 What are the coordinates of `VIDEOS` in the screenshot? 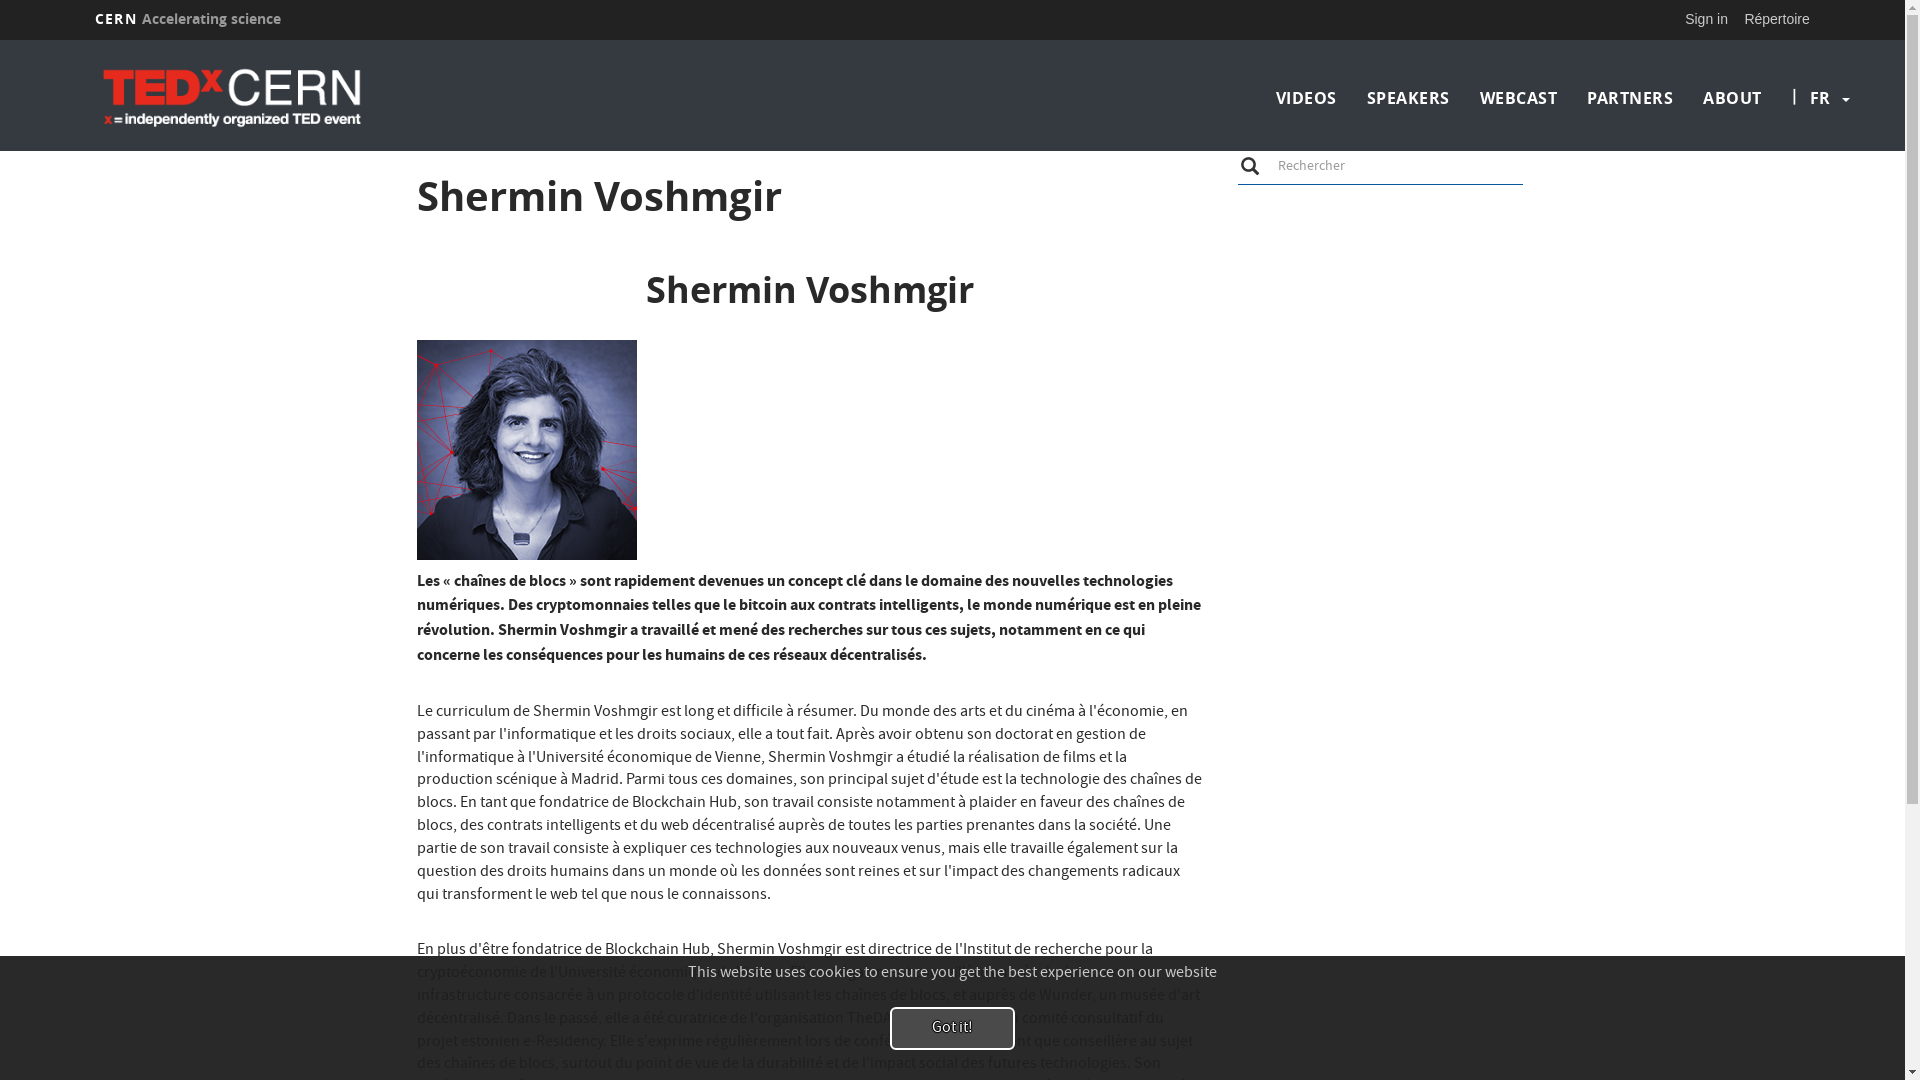 It's located at (1306, 98).